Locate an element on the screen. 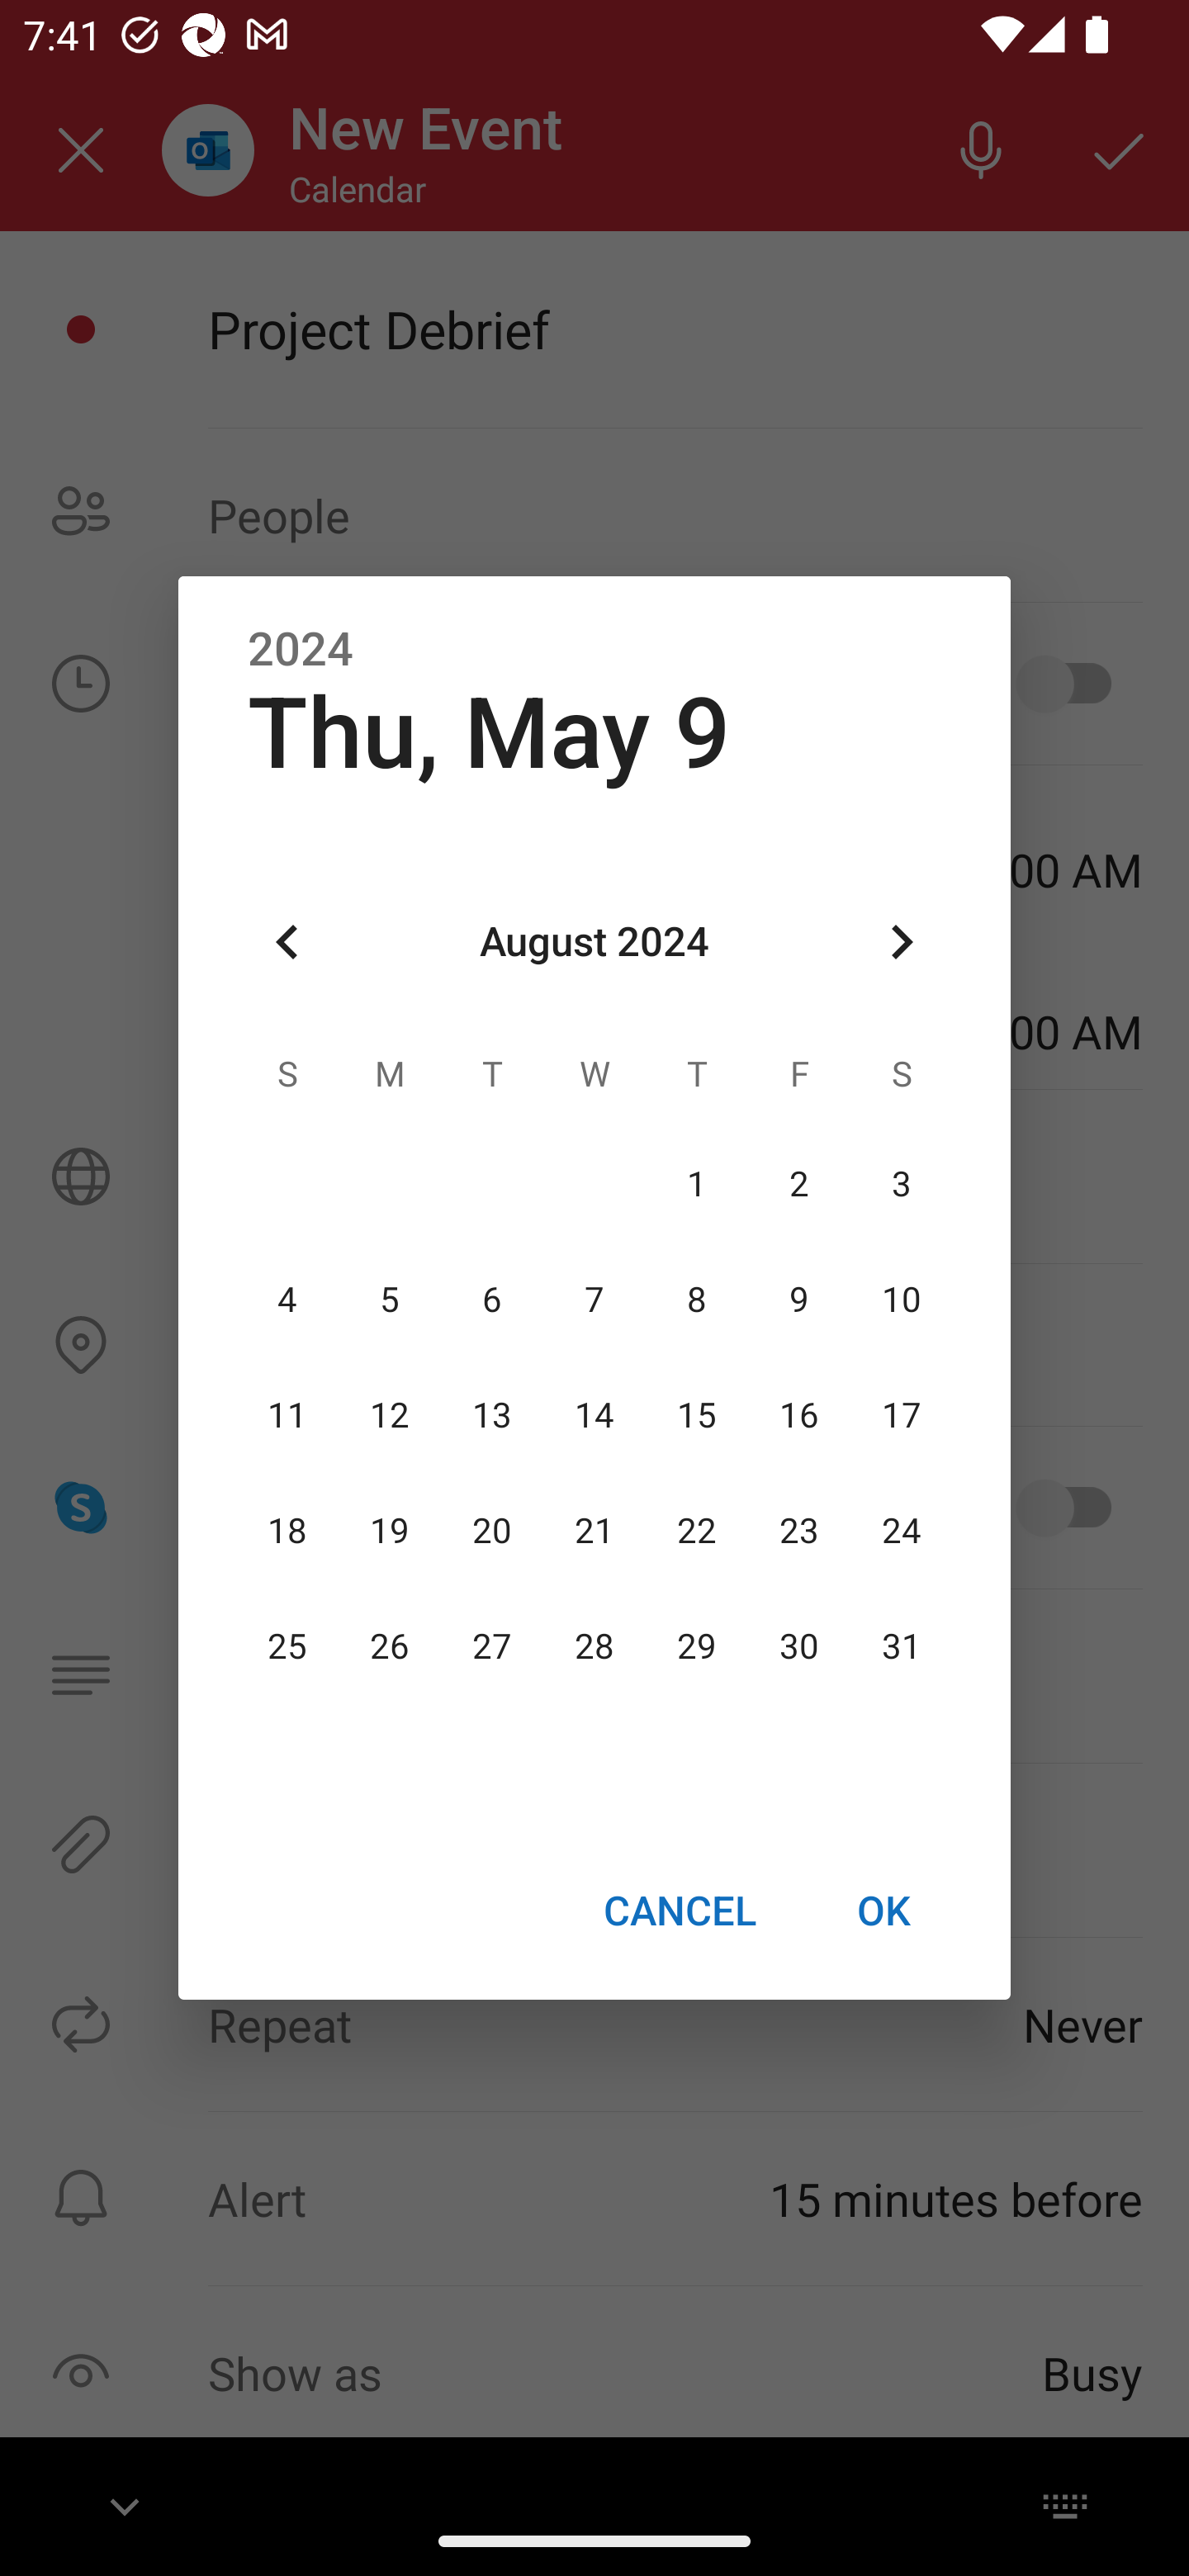 The width and height of the screenshot is (1189, 2576). 20 20 August 2024 is located at coordinates (492, 1531).